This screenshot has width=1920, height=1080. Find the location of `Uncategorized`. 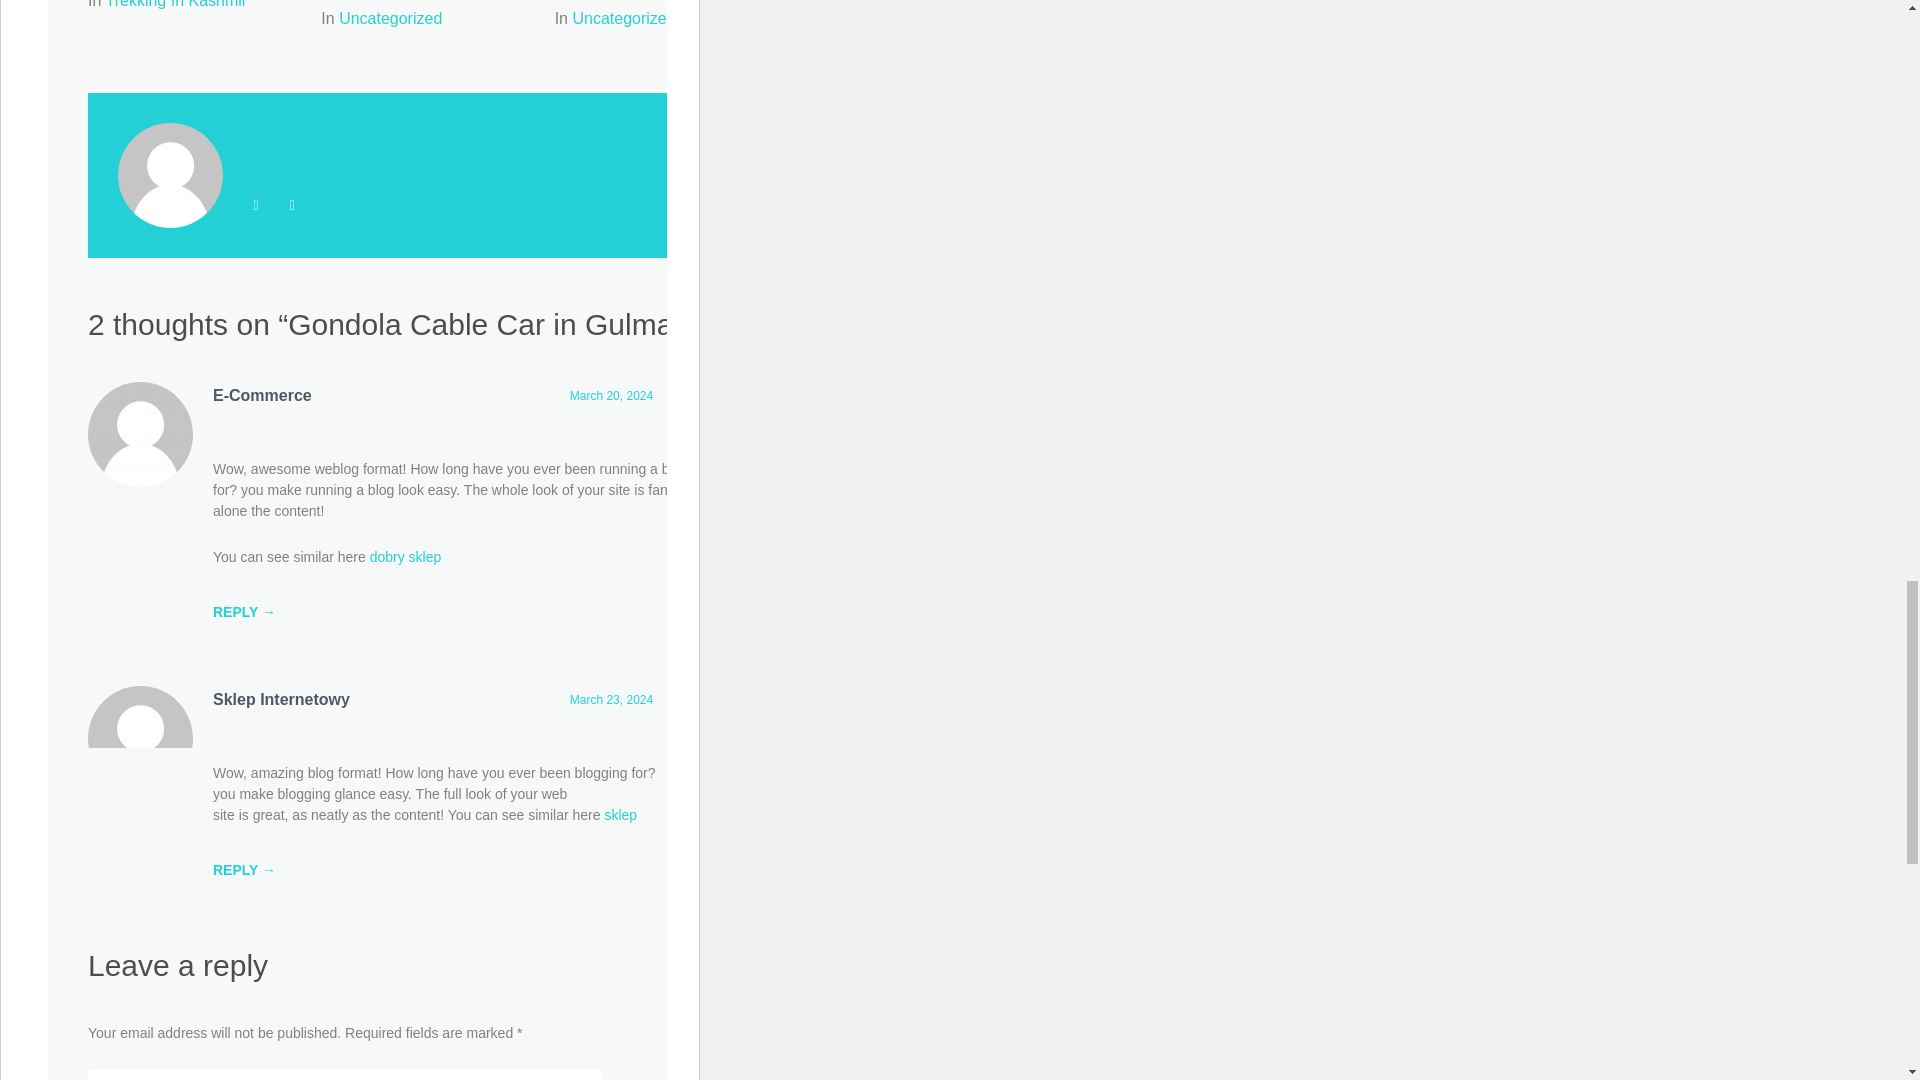

Uncategorized is located at coordinates (624, 18).